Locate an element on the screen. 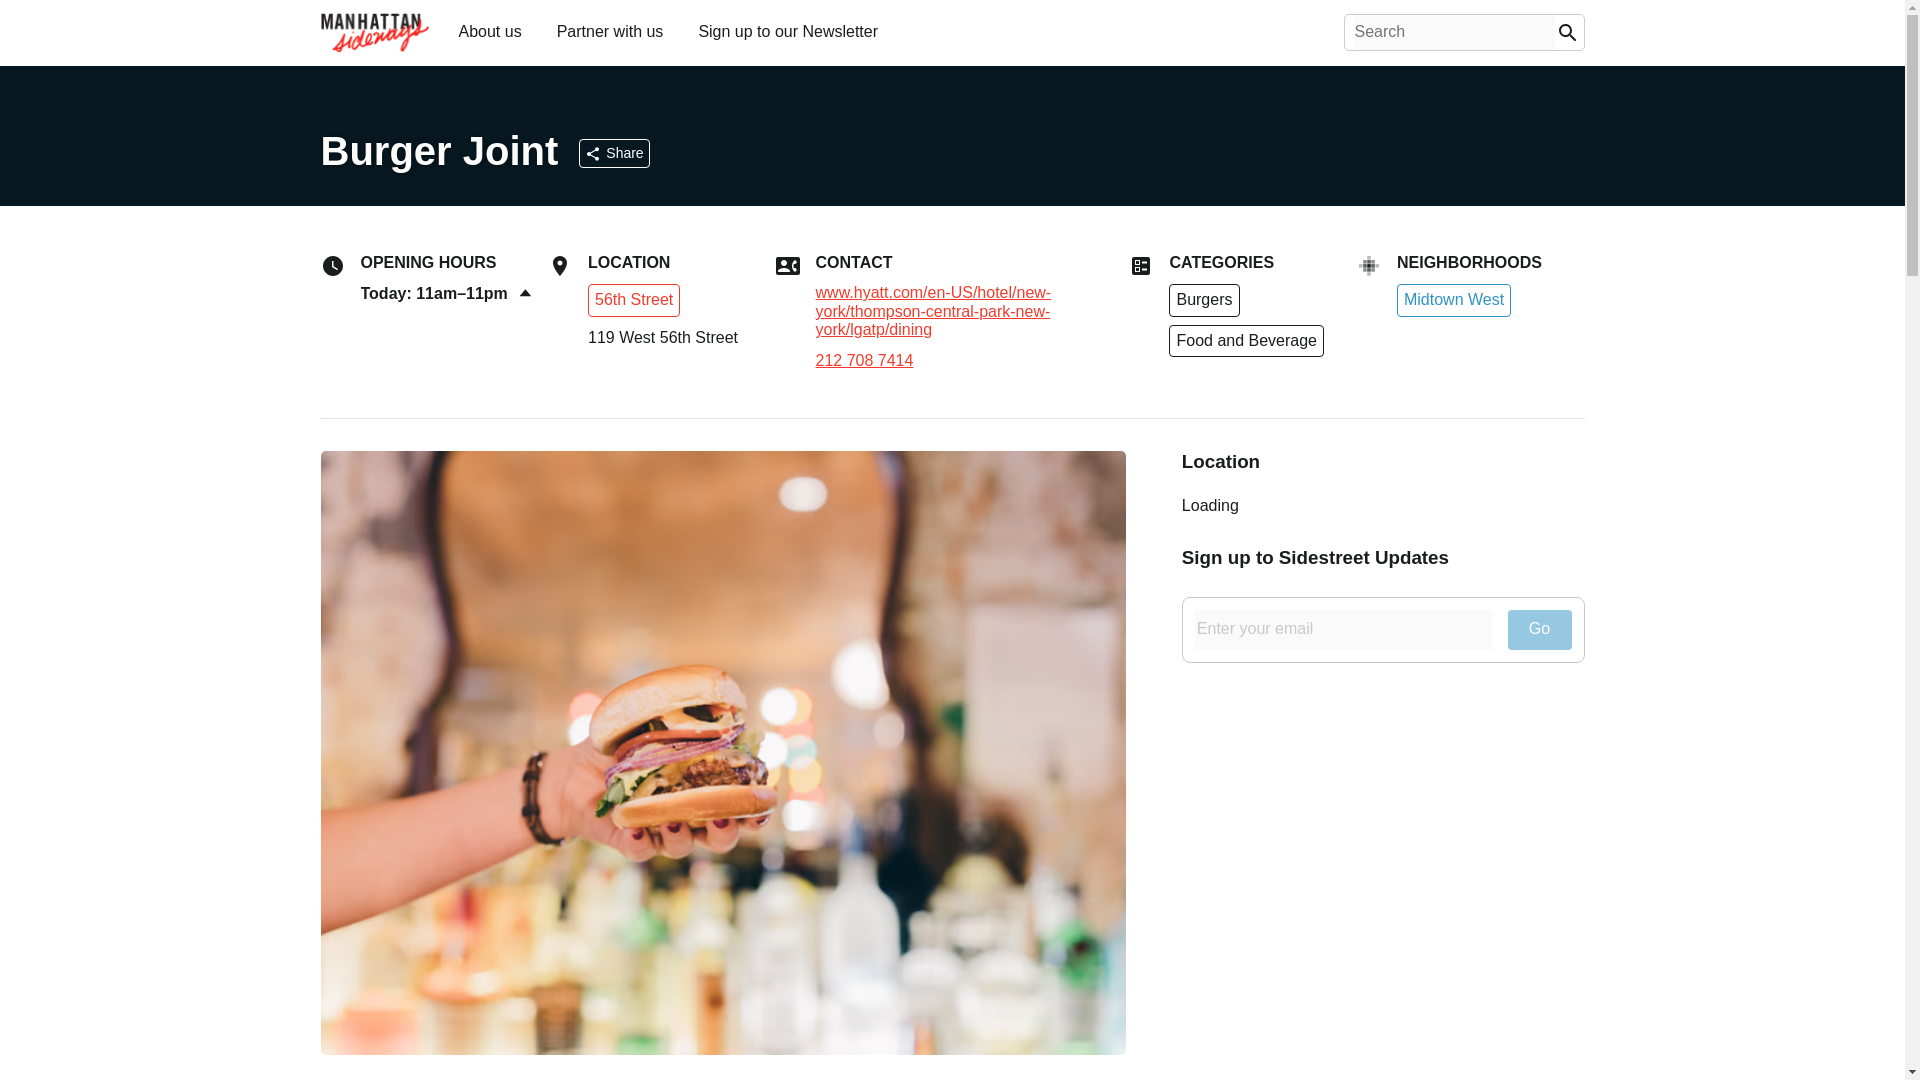 This screenshot has height=1080, width=1920. 56th Street is located at coordinates (633, 300).